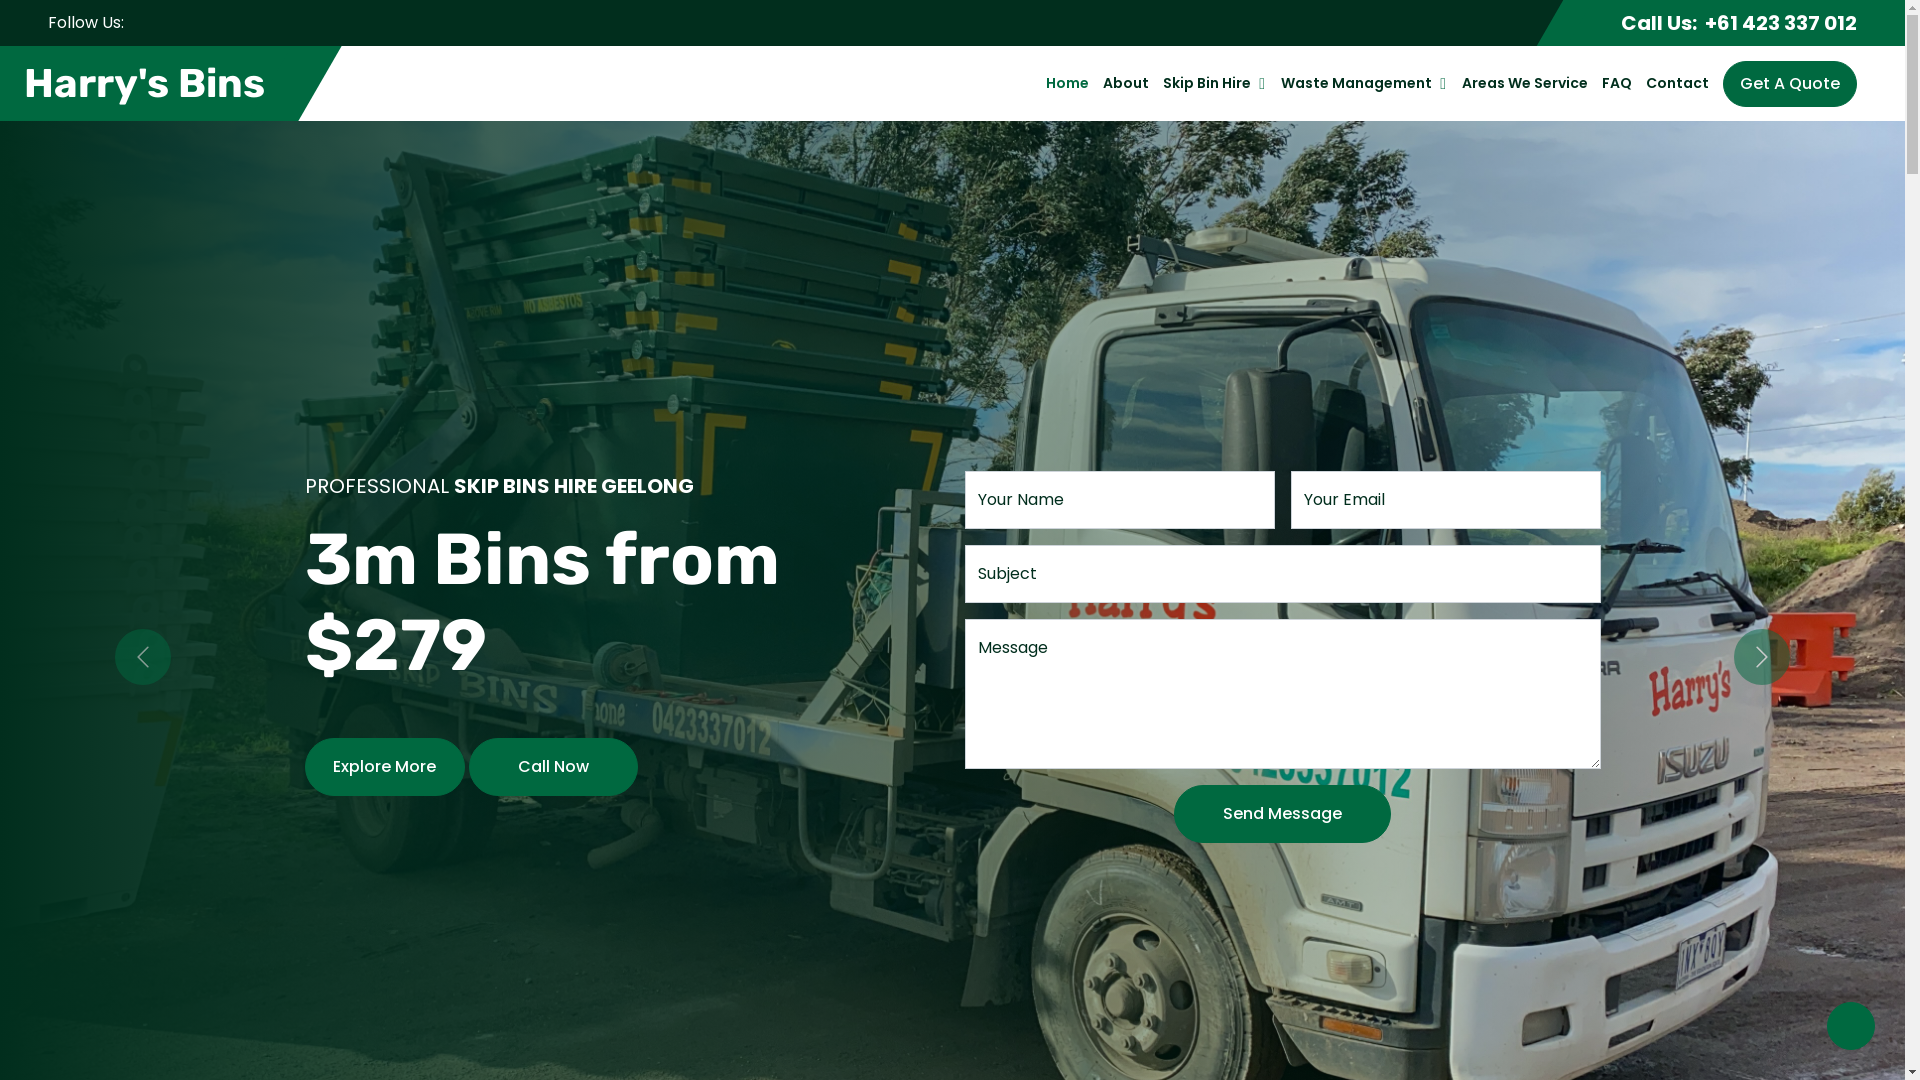 Image resolution: width=1920 pixels, height=1080 pixels. What do you see at coordinates (1617, 84) in the screenshot?
I see `FAQ` at bounding box center [1617, 84].